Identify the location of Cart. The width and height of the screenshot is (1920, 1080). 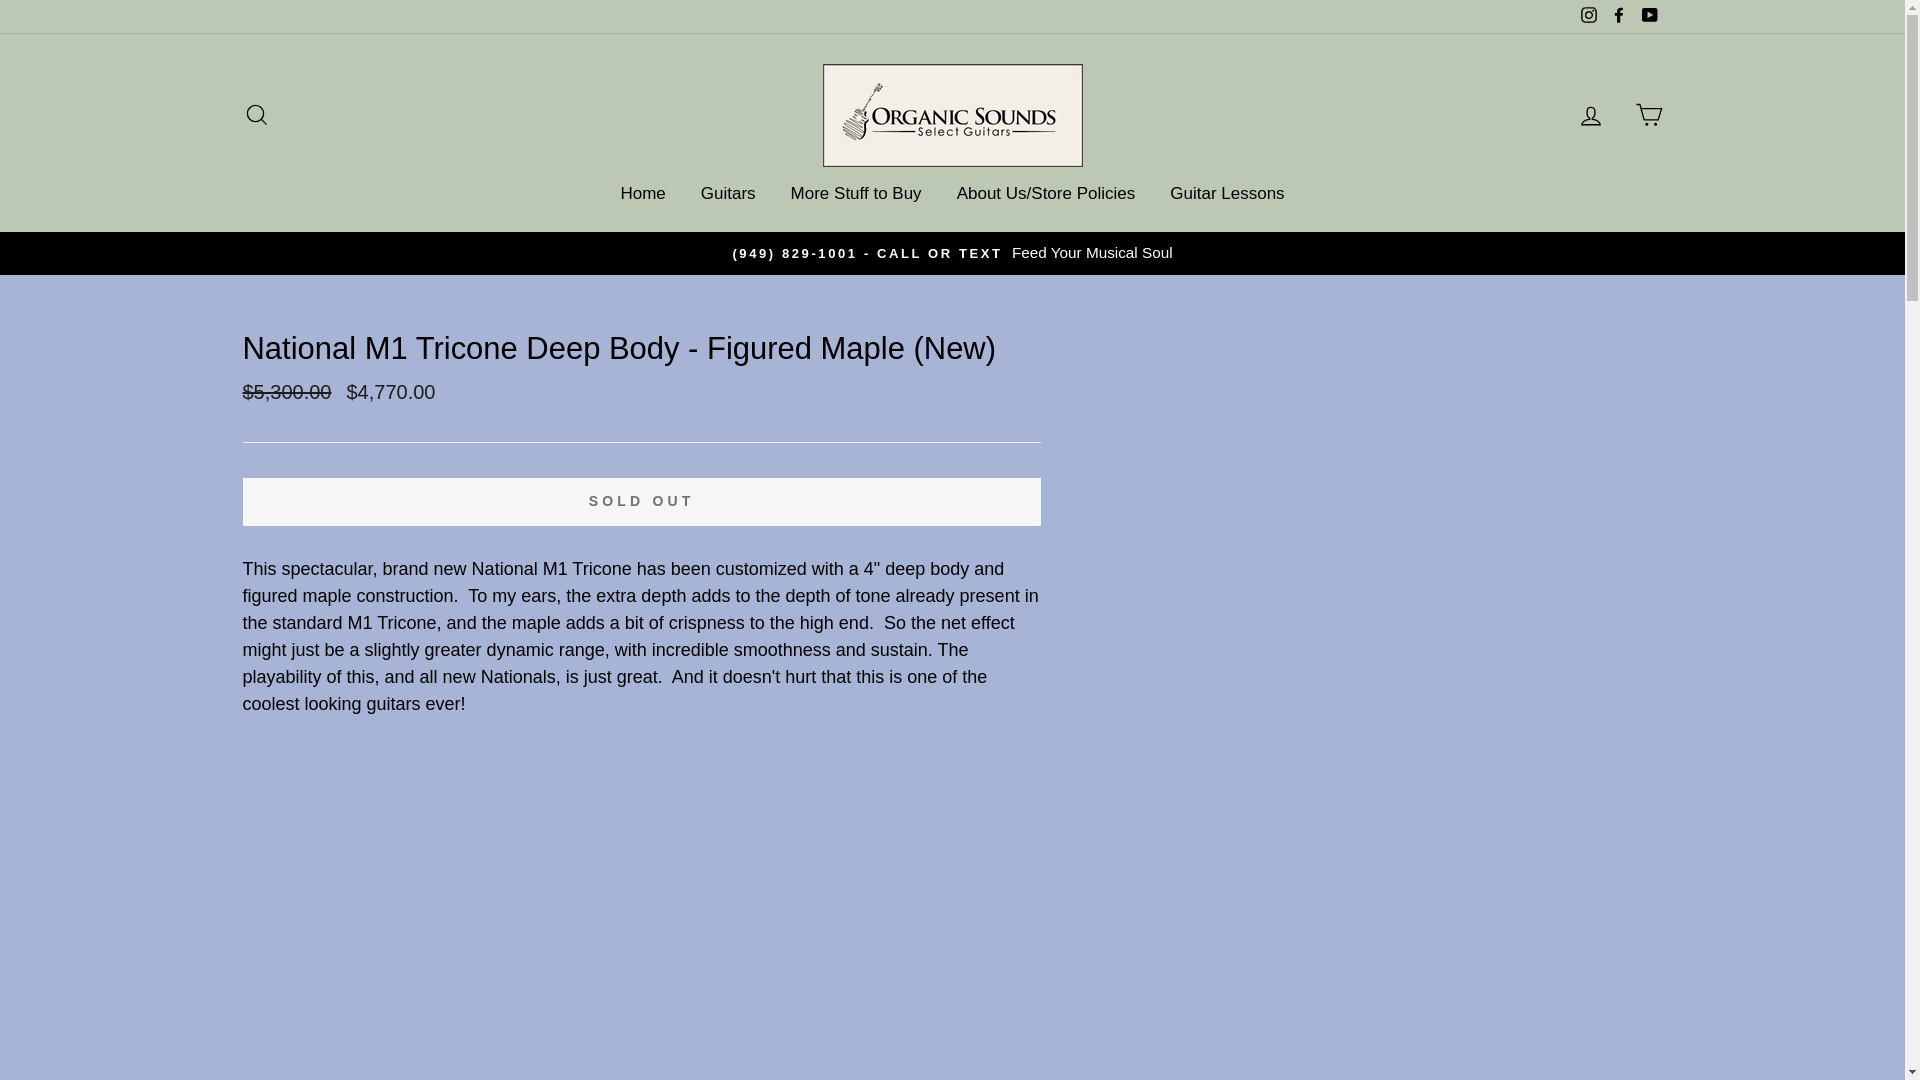
(1648, 115).